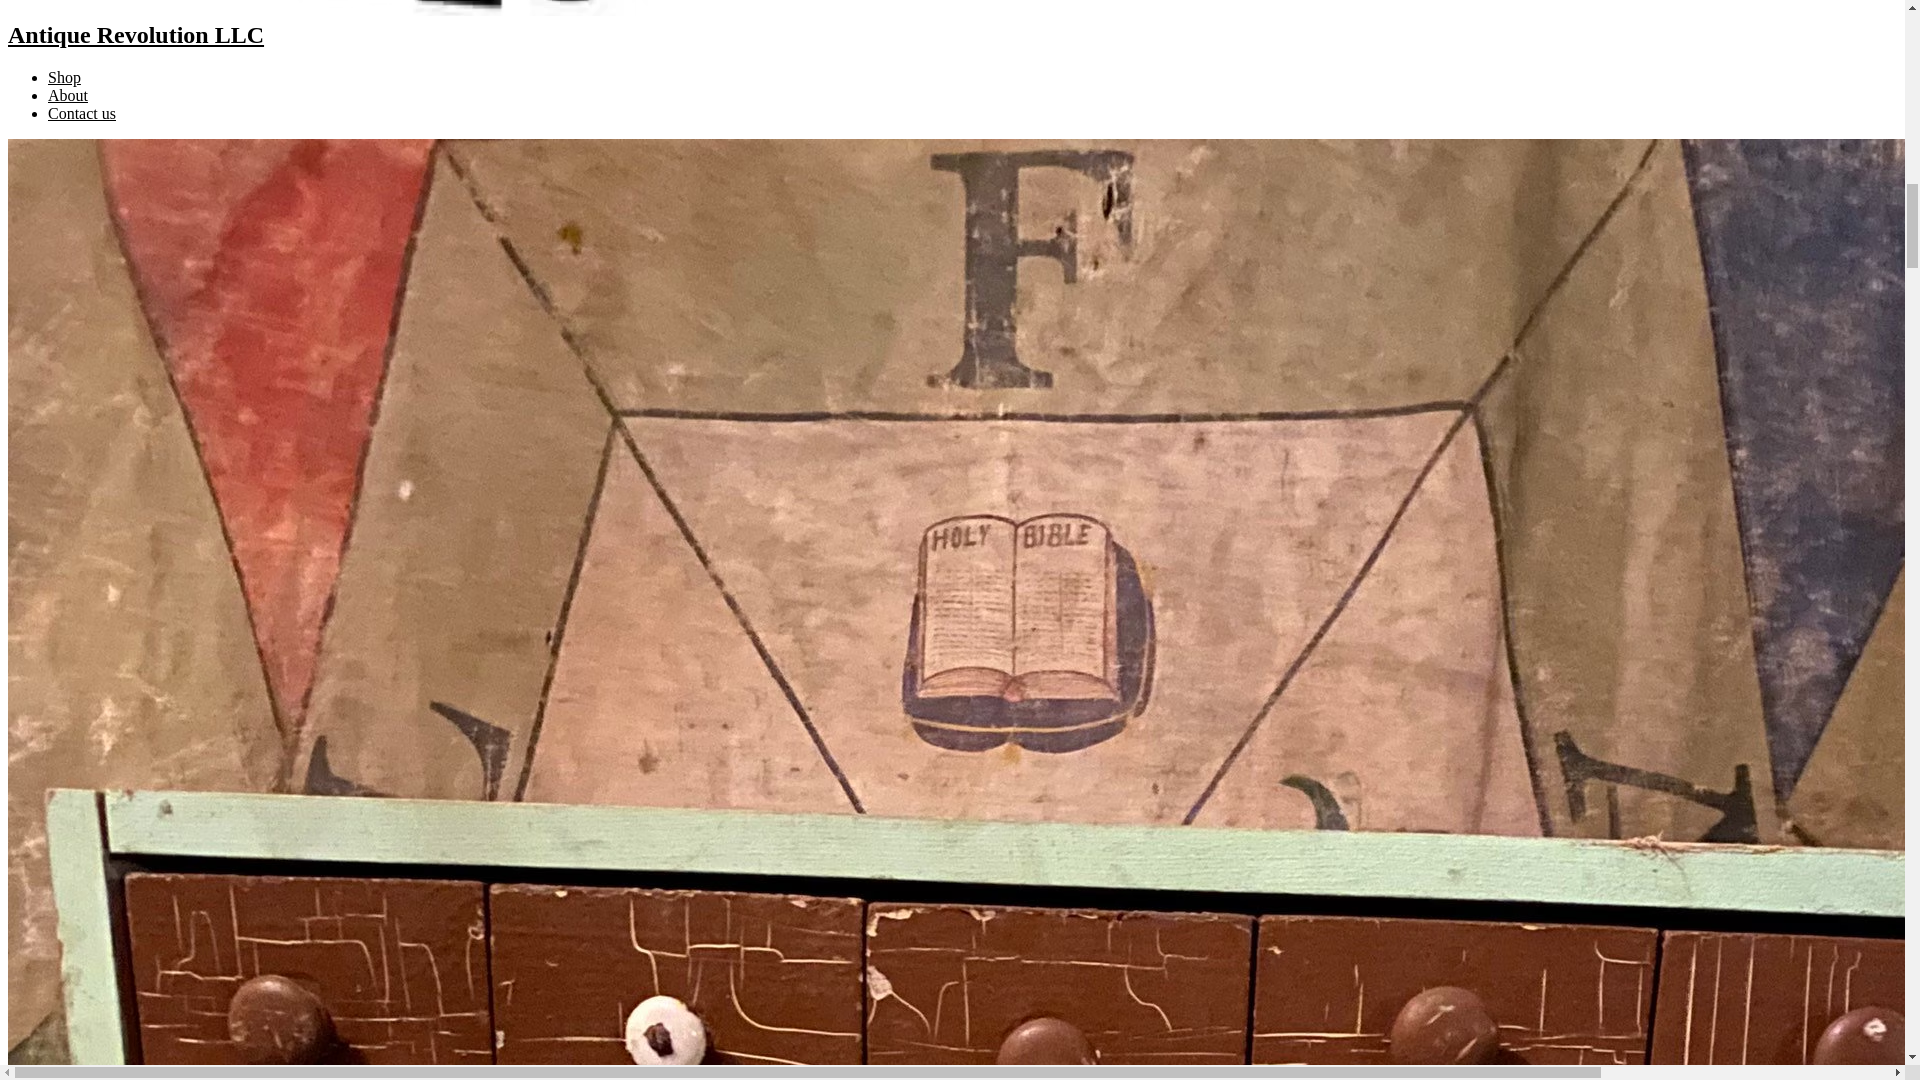  Describe the element at coordinates (82, 113) in the screenshot. I see `Contact us` at that location.